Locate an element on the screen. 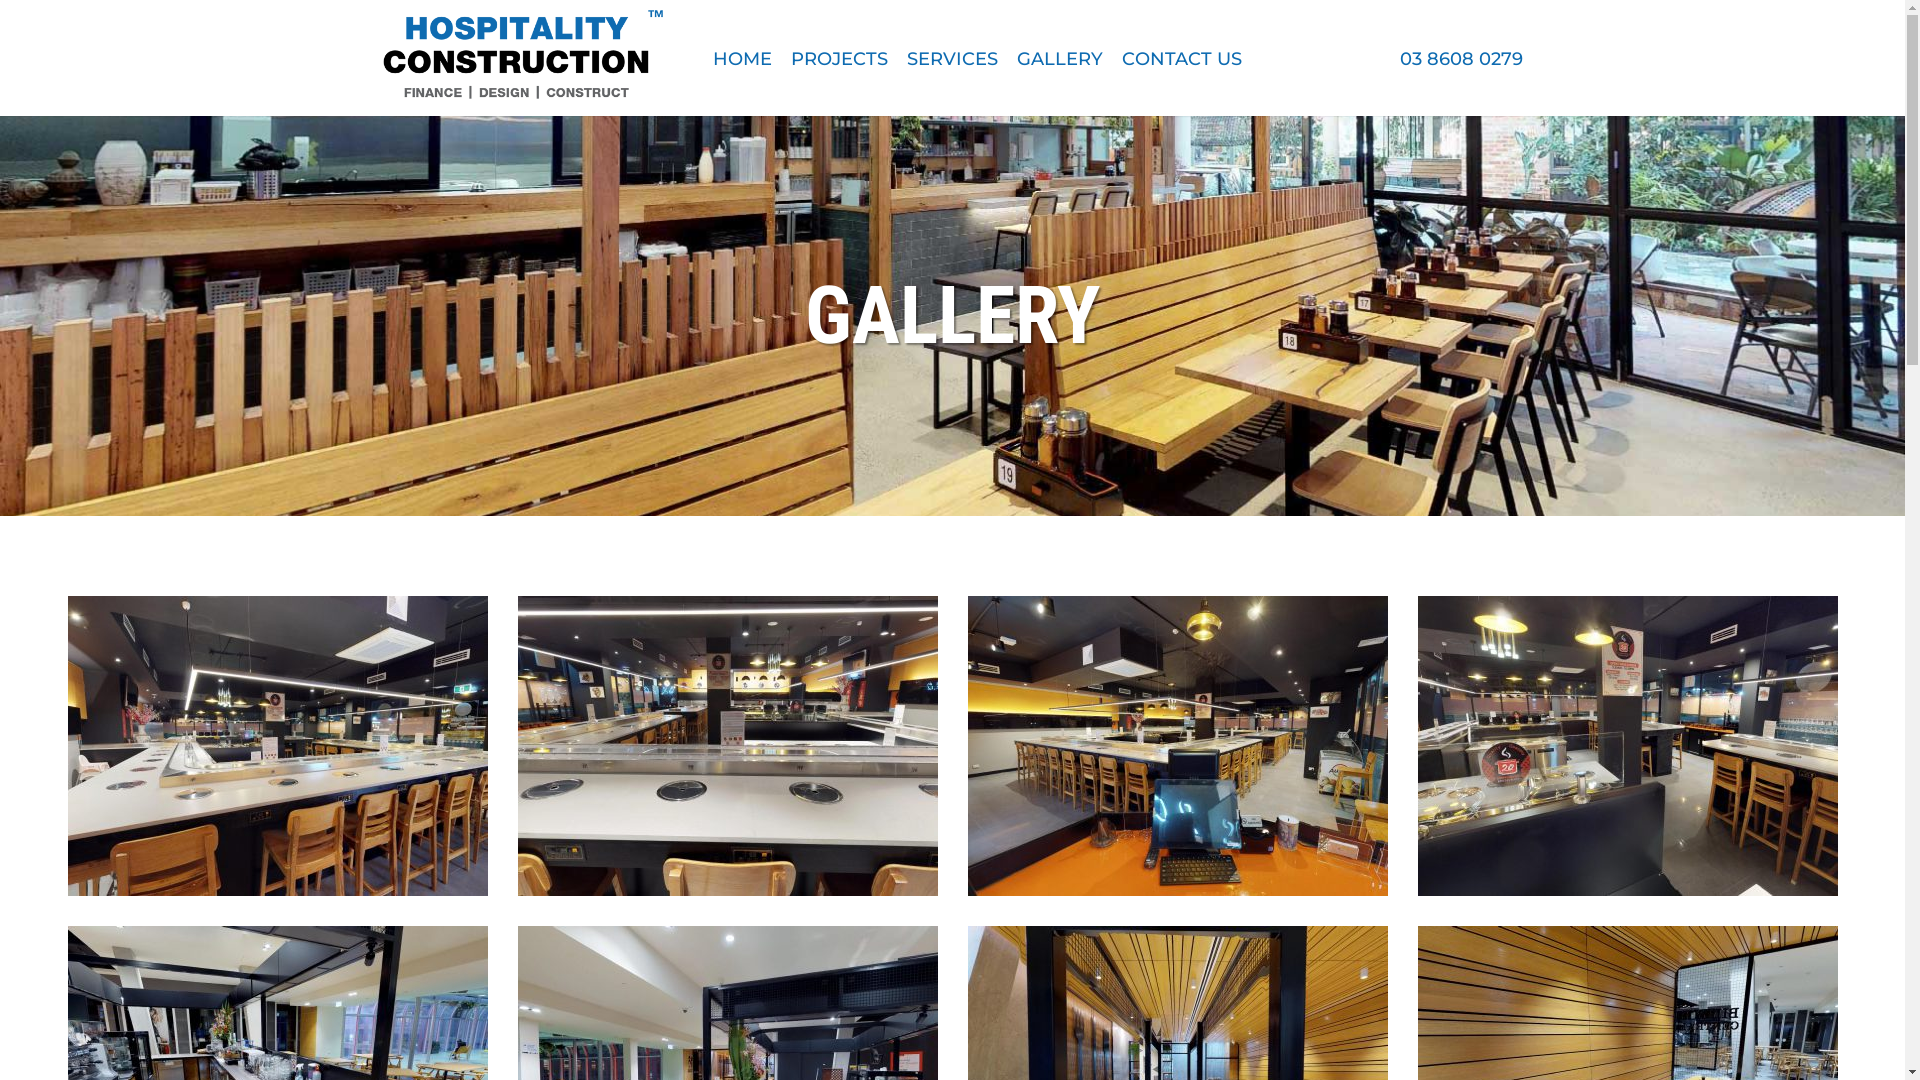  GALLERY is located at coordinates (1059, 60).